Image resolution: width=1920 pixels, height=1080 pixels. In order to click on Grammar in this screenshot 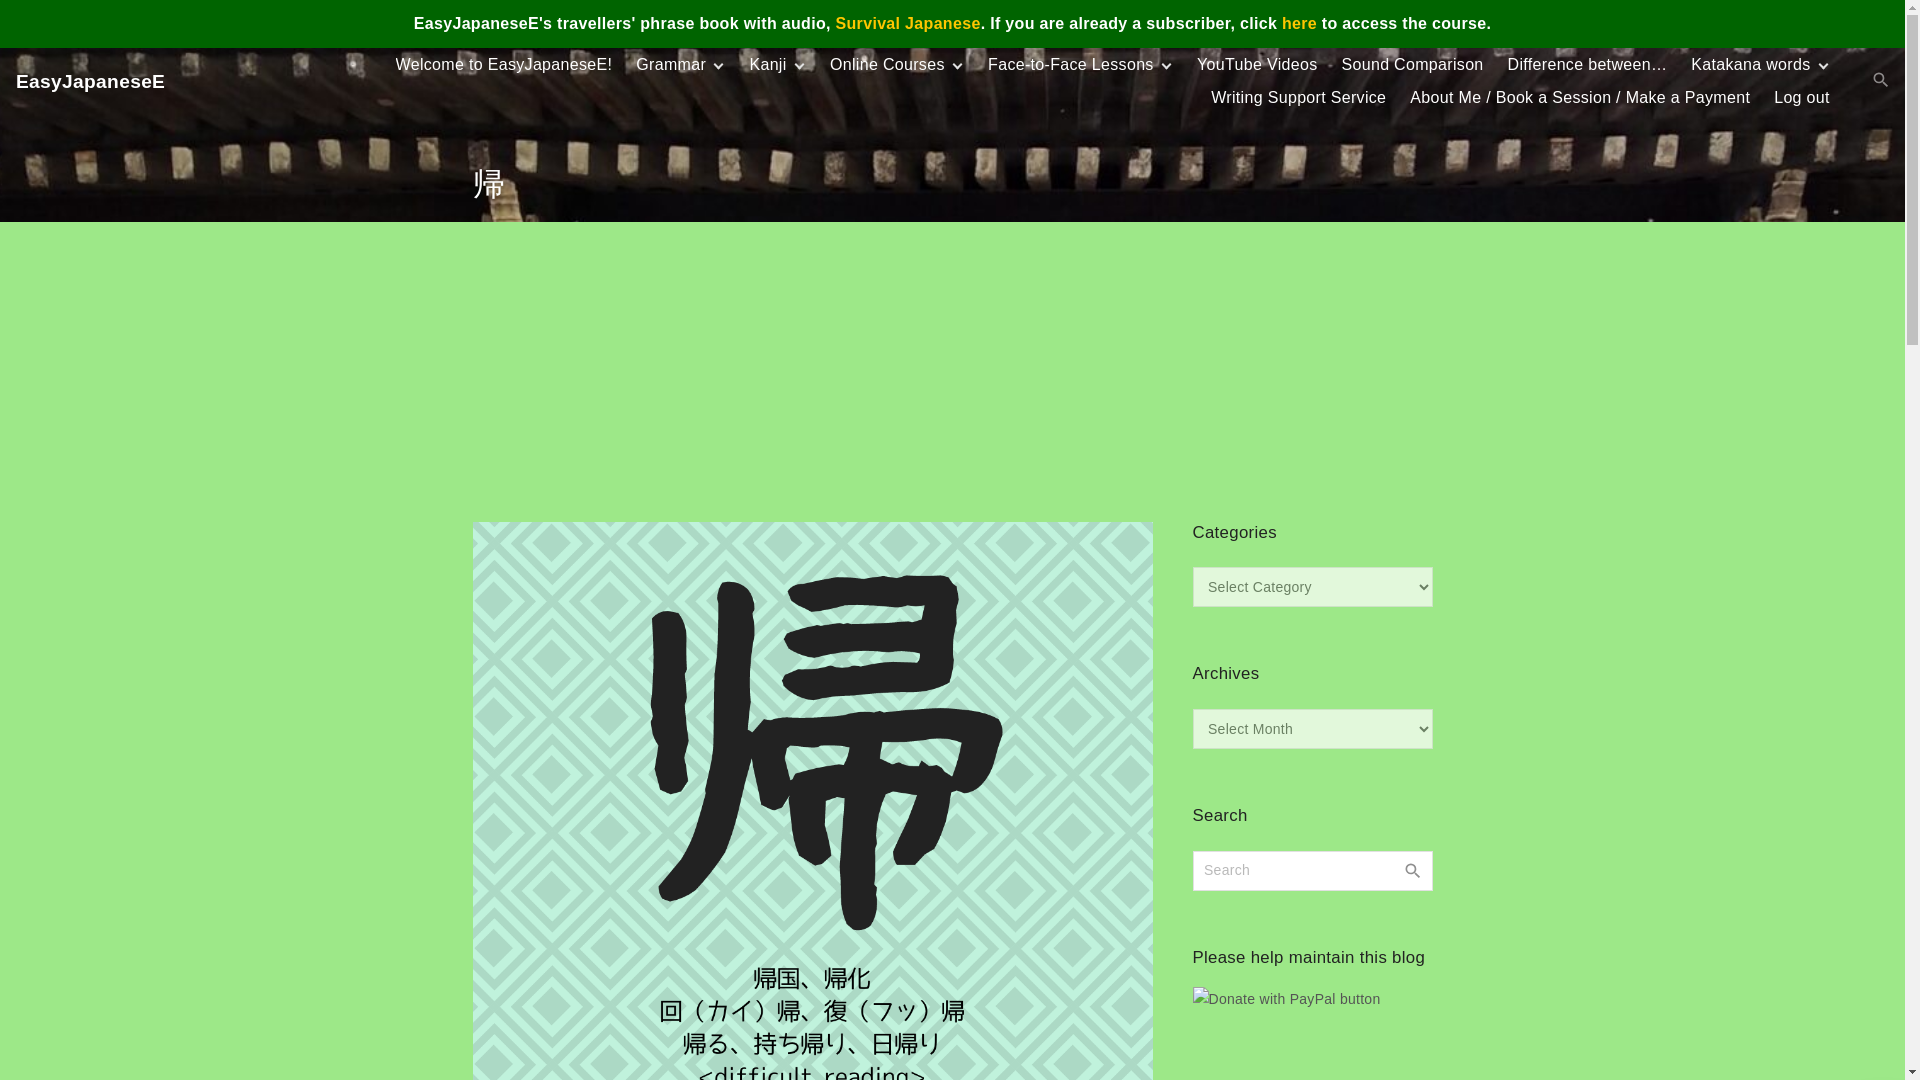, I will do `click(670, 64)`.